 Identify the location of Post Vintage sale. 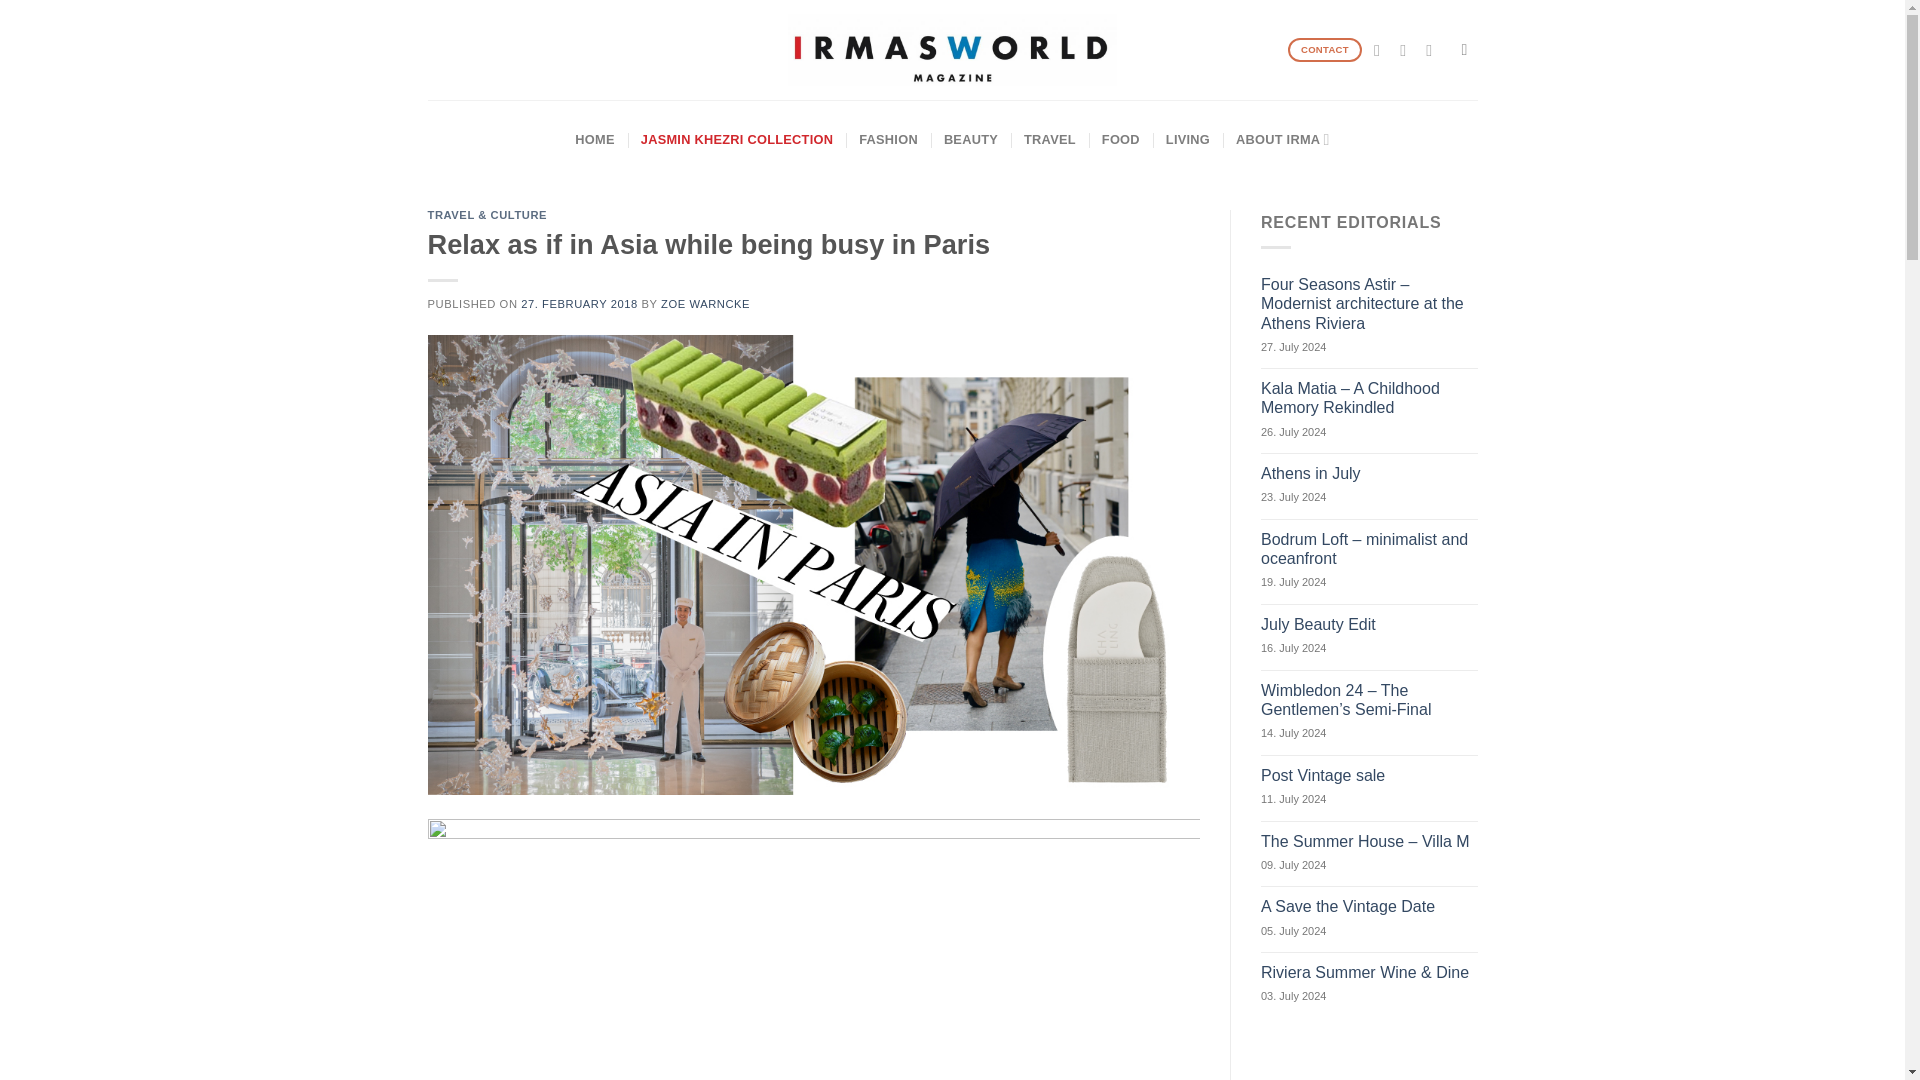
(1370, 775).